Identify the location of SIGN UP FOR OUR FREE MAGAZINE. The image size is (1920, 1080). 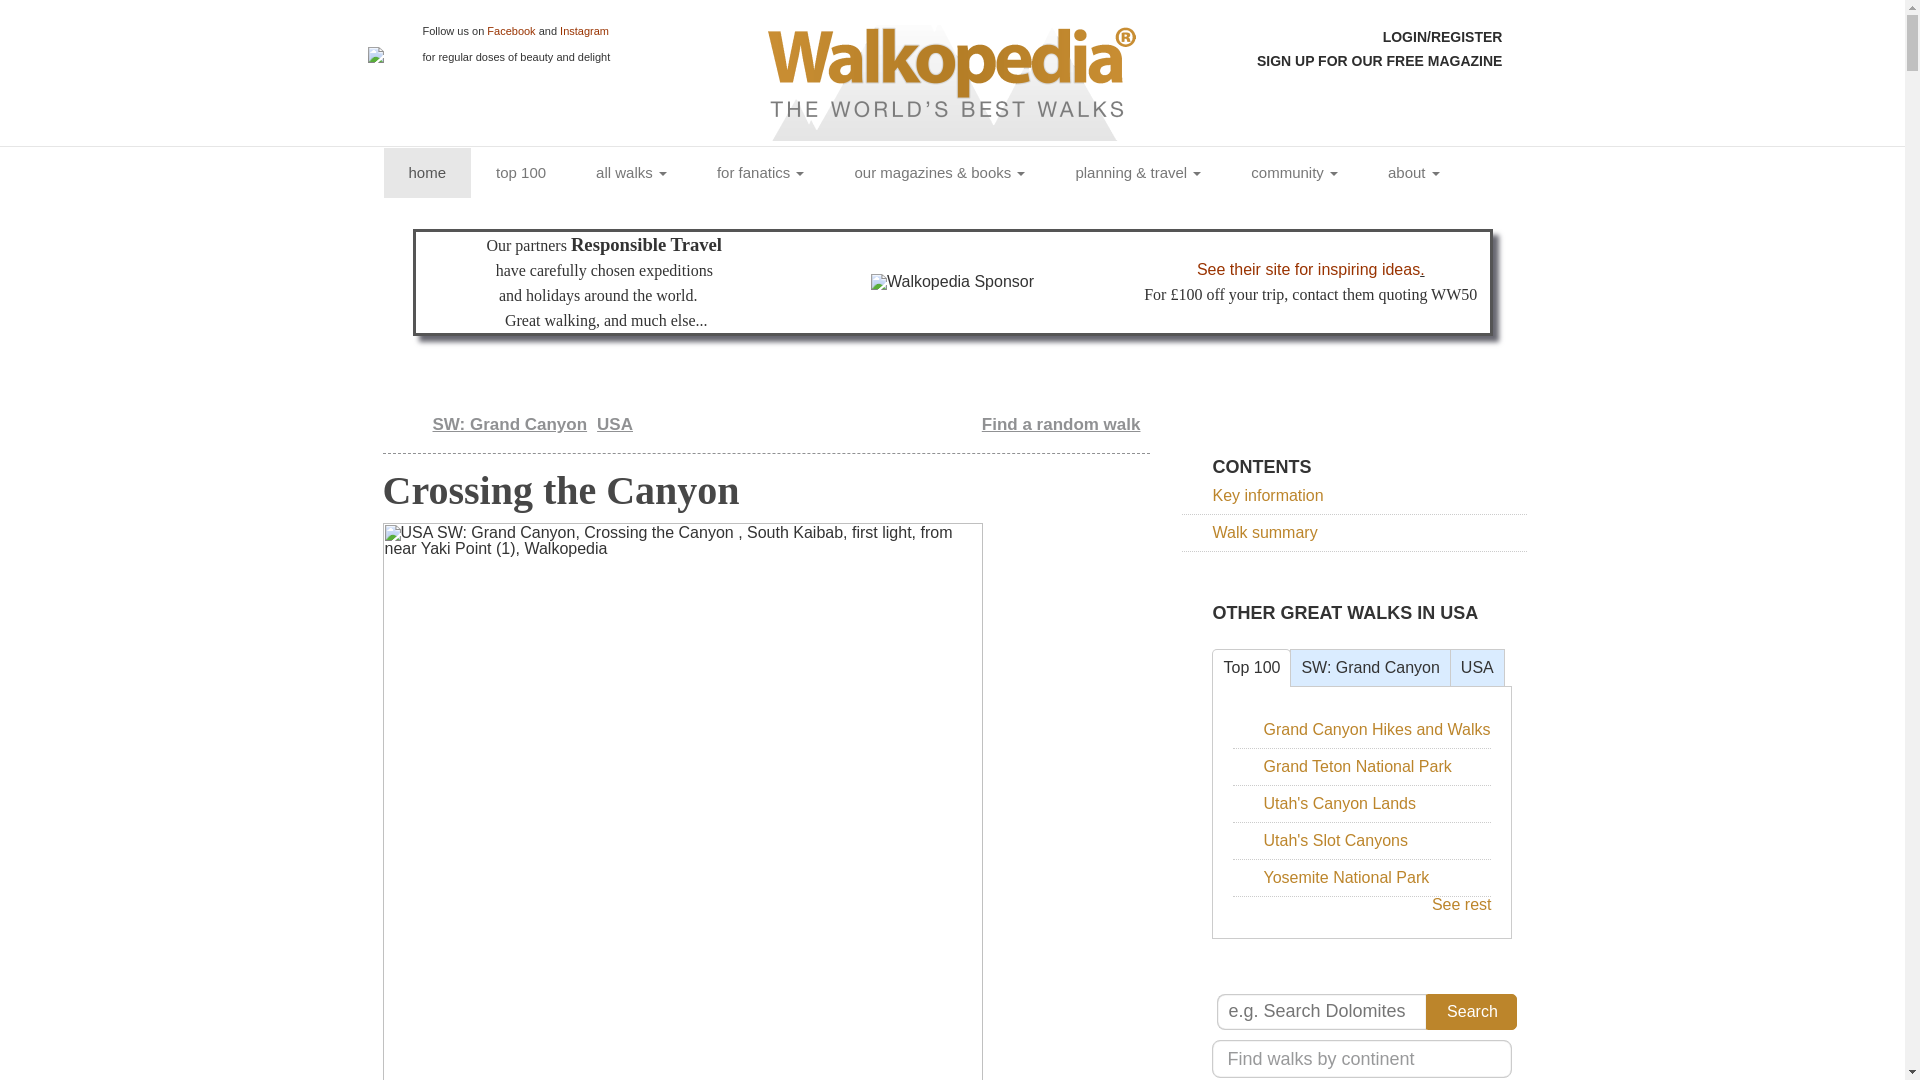
(1397, 60).